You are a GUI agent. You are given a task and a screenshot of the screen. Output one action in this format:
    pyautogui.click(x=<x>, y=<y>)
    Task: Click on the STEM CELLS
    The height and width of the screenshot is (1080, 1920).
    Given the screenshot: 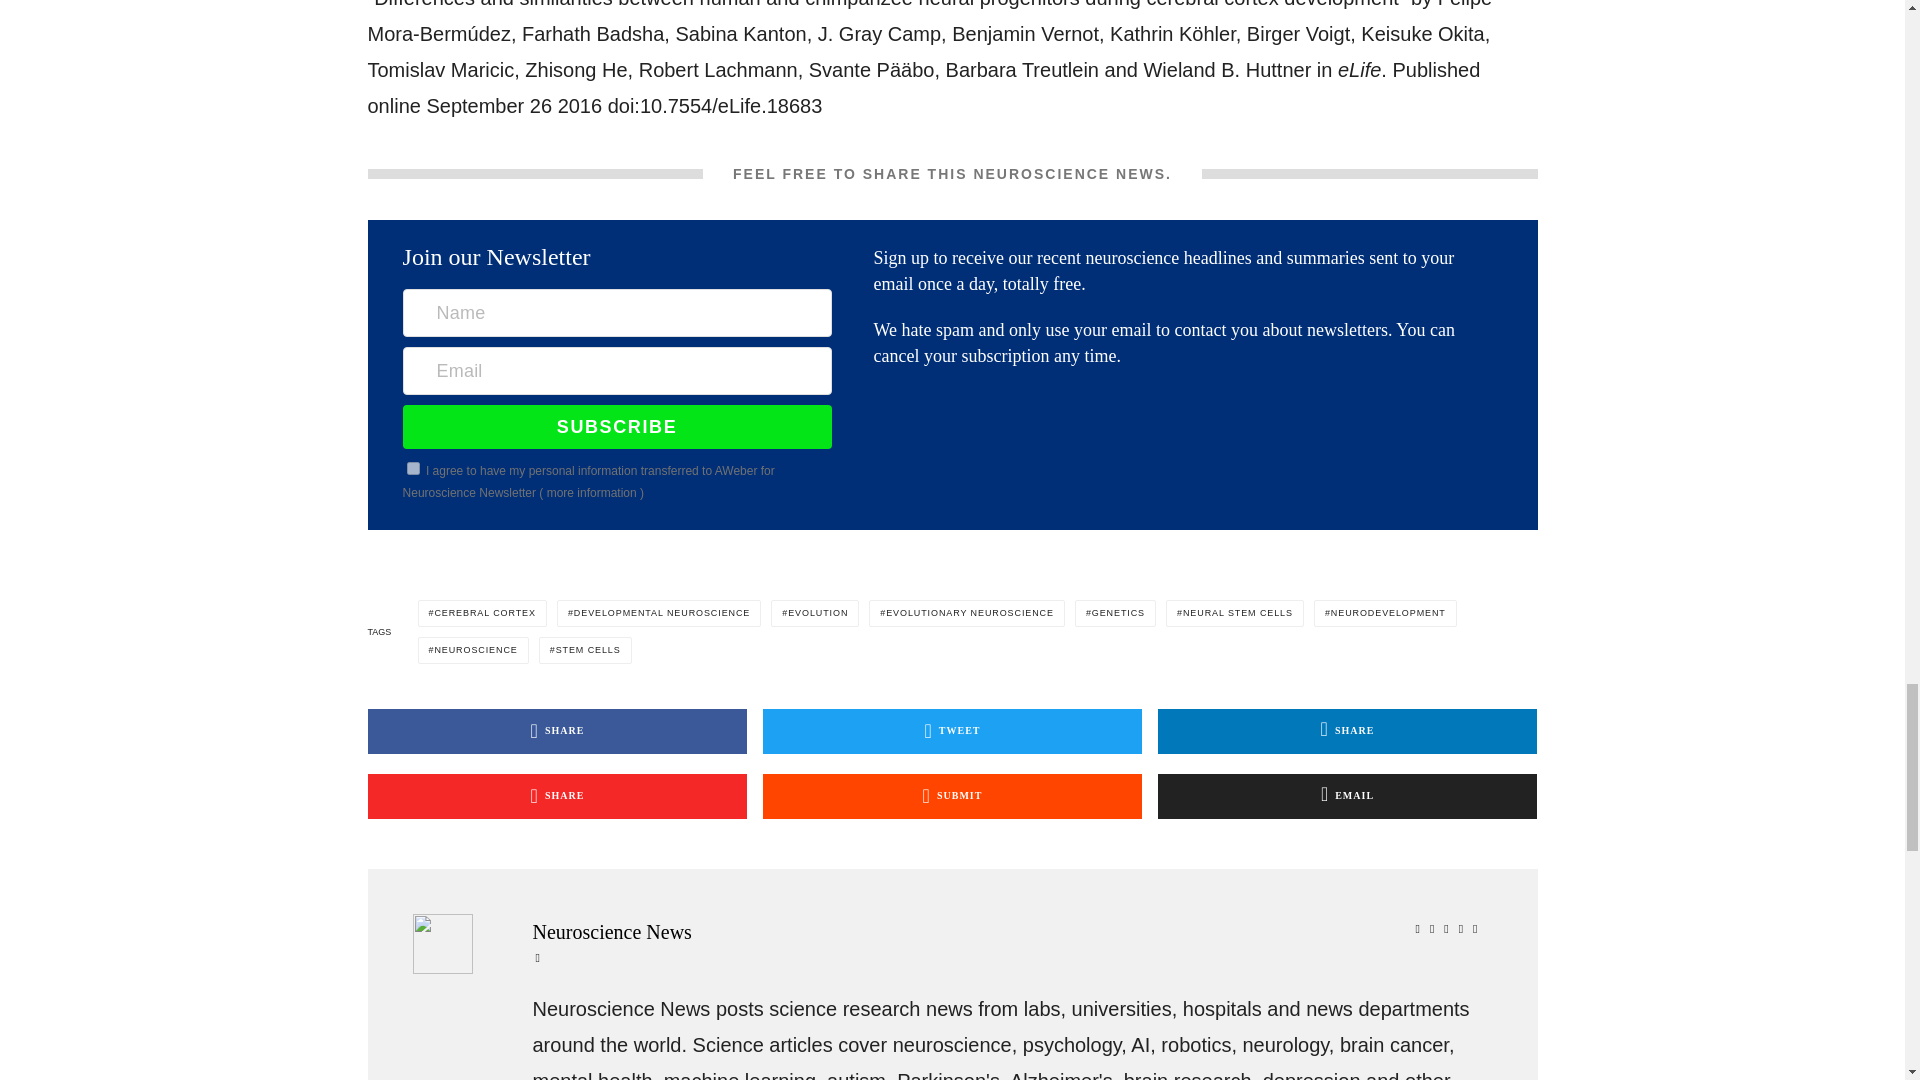 What is the action you would take?
    pyautogui.click(x=585, y=650)
    